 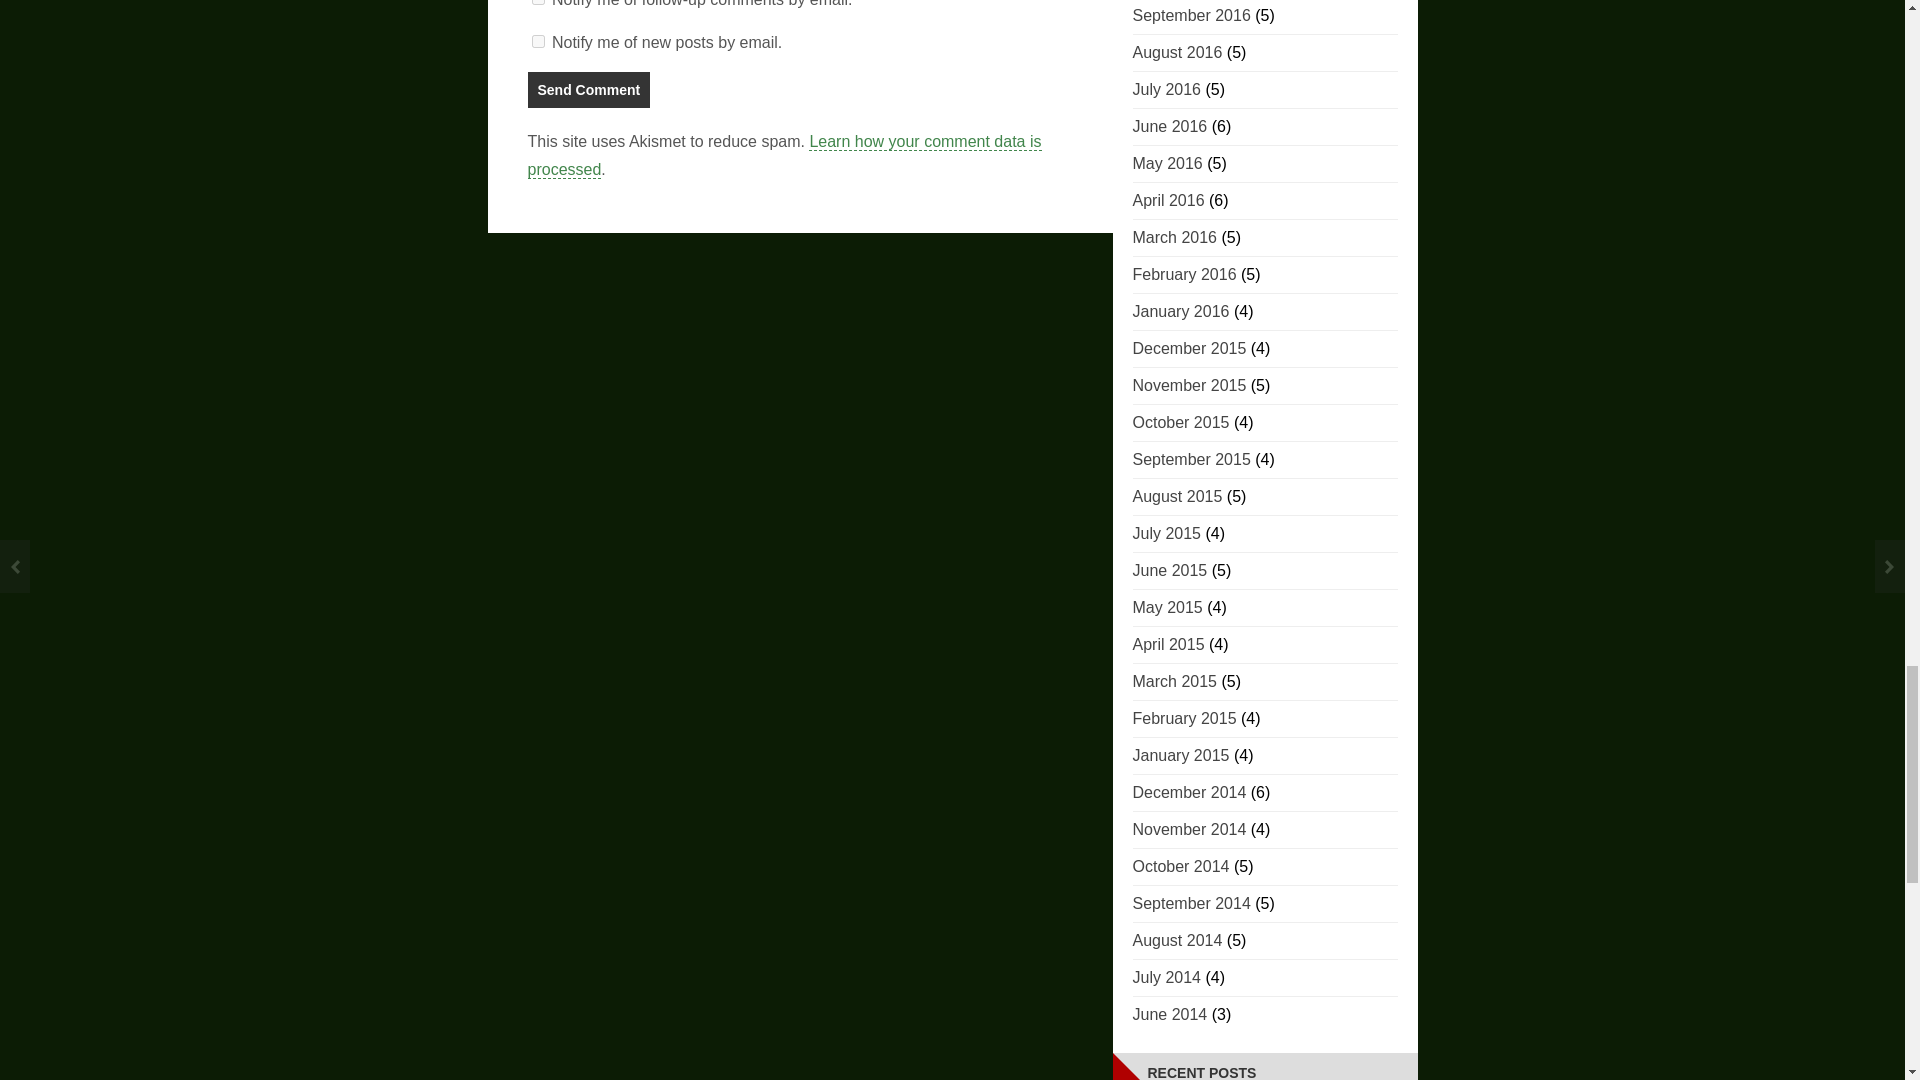 What do you see at coordinates (589, 90) in the screenshot?
I see `Send Comment` at bounding box center [589, 90].